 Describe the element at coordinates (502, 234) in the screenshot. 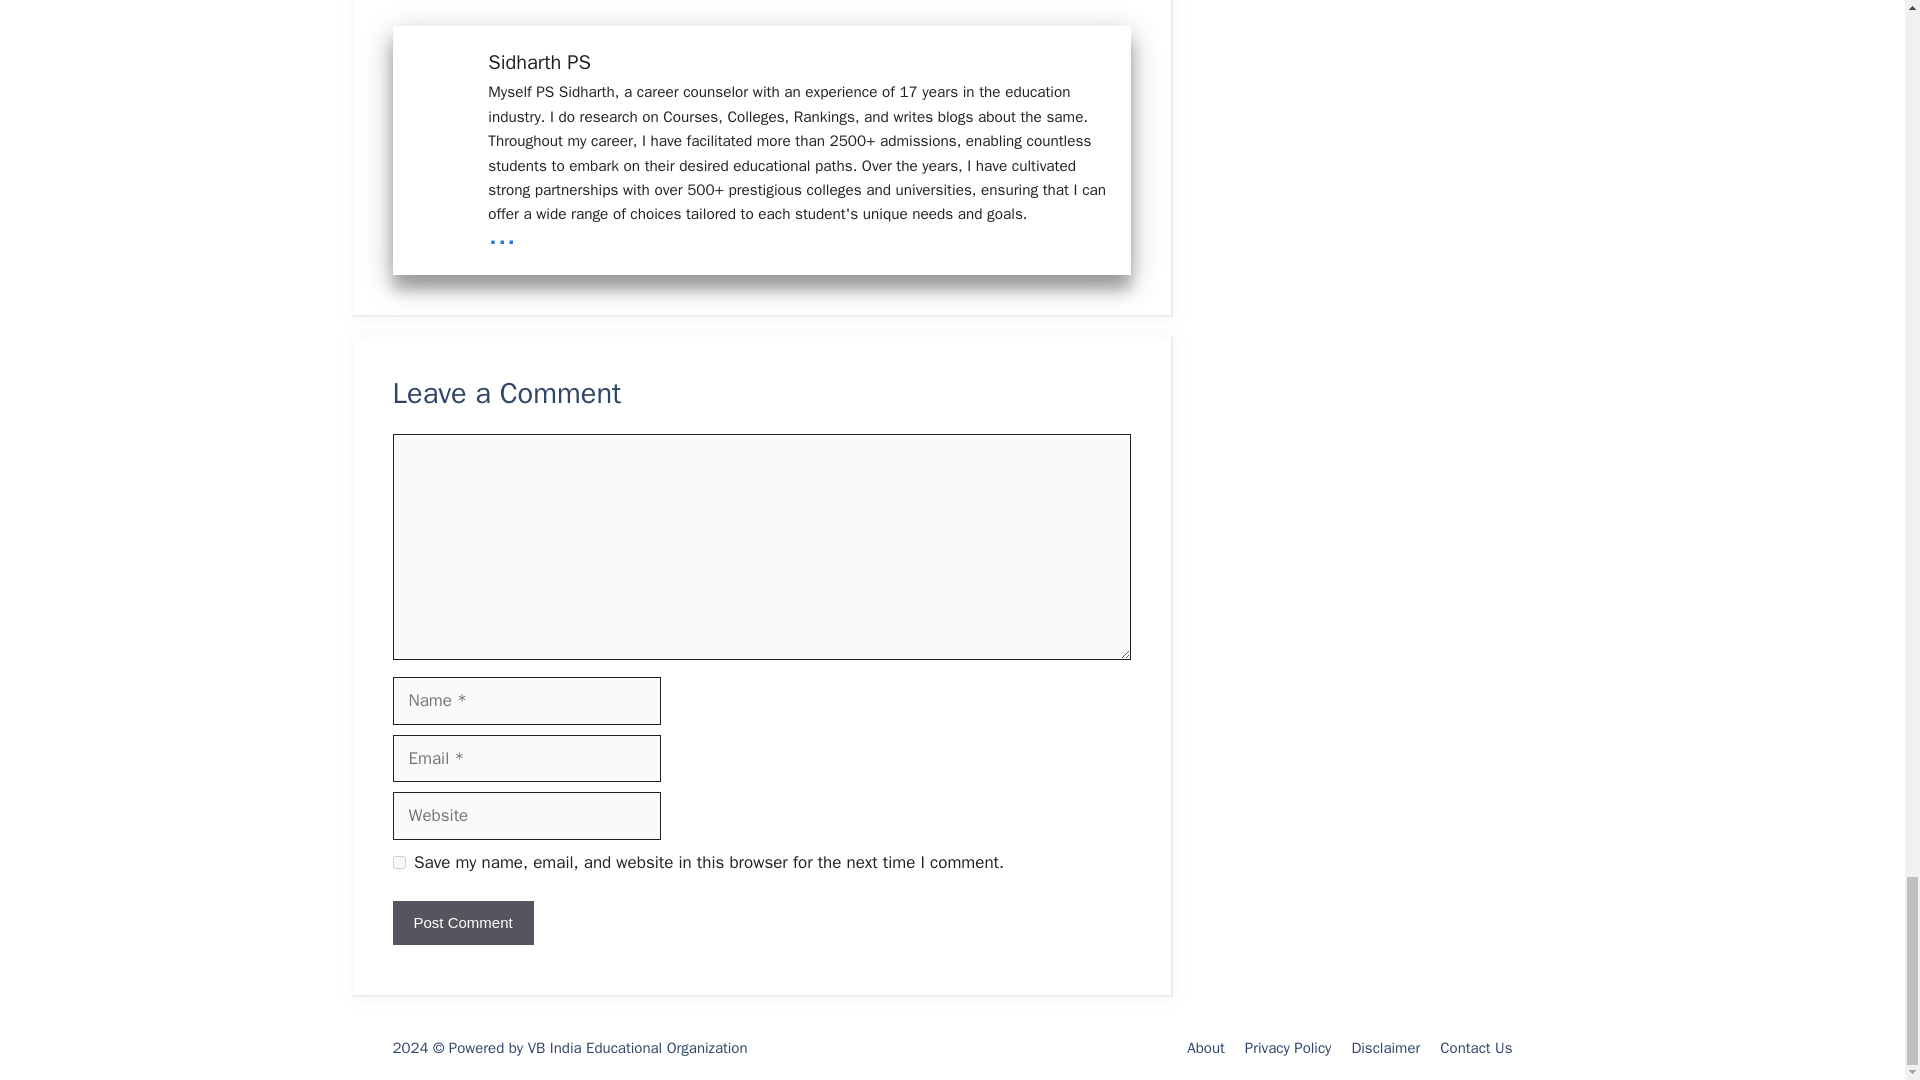

I see `Read more` at that location.